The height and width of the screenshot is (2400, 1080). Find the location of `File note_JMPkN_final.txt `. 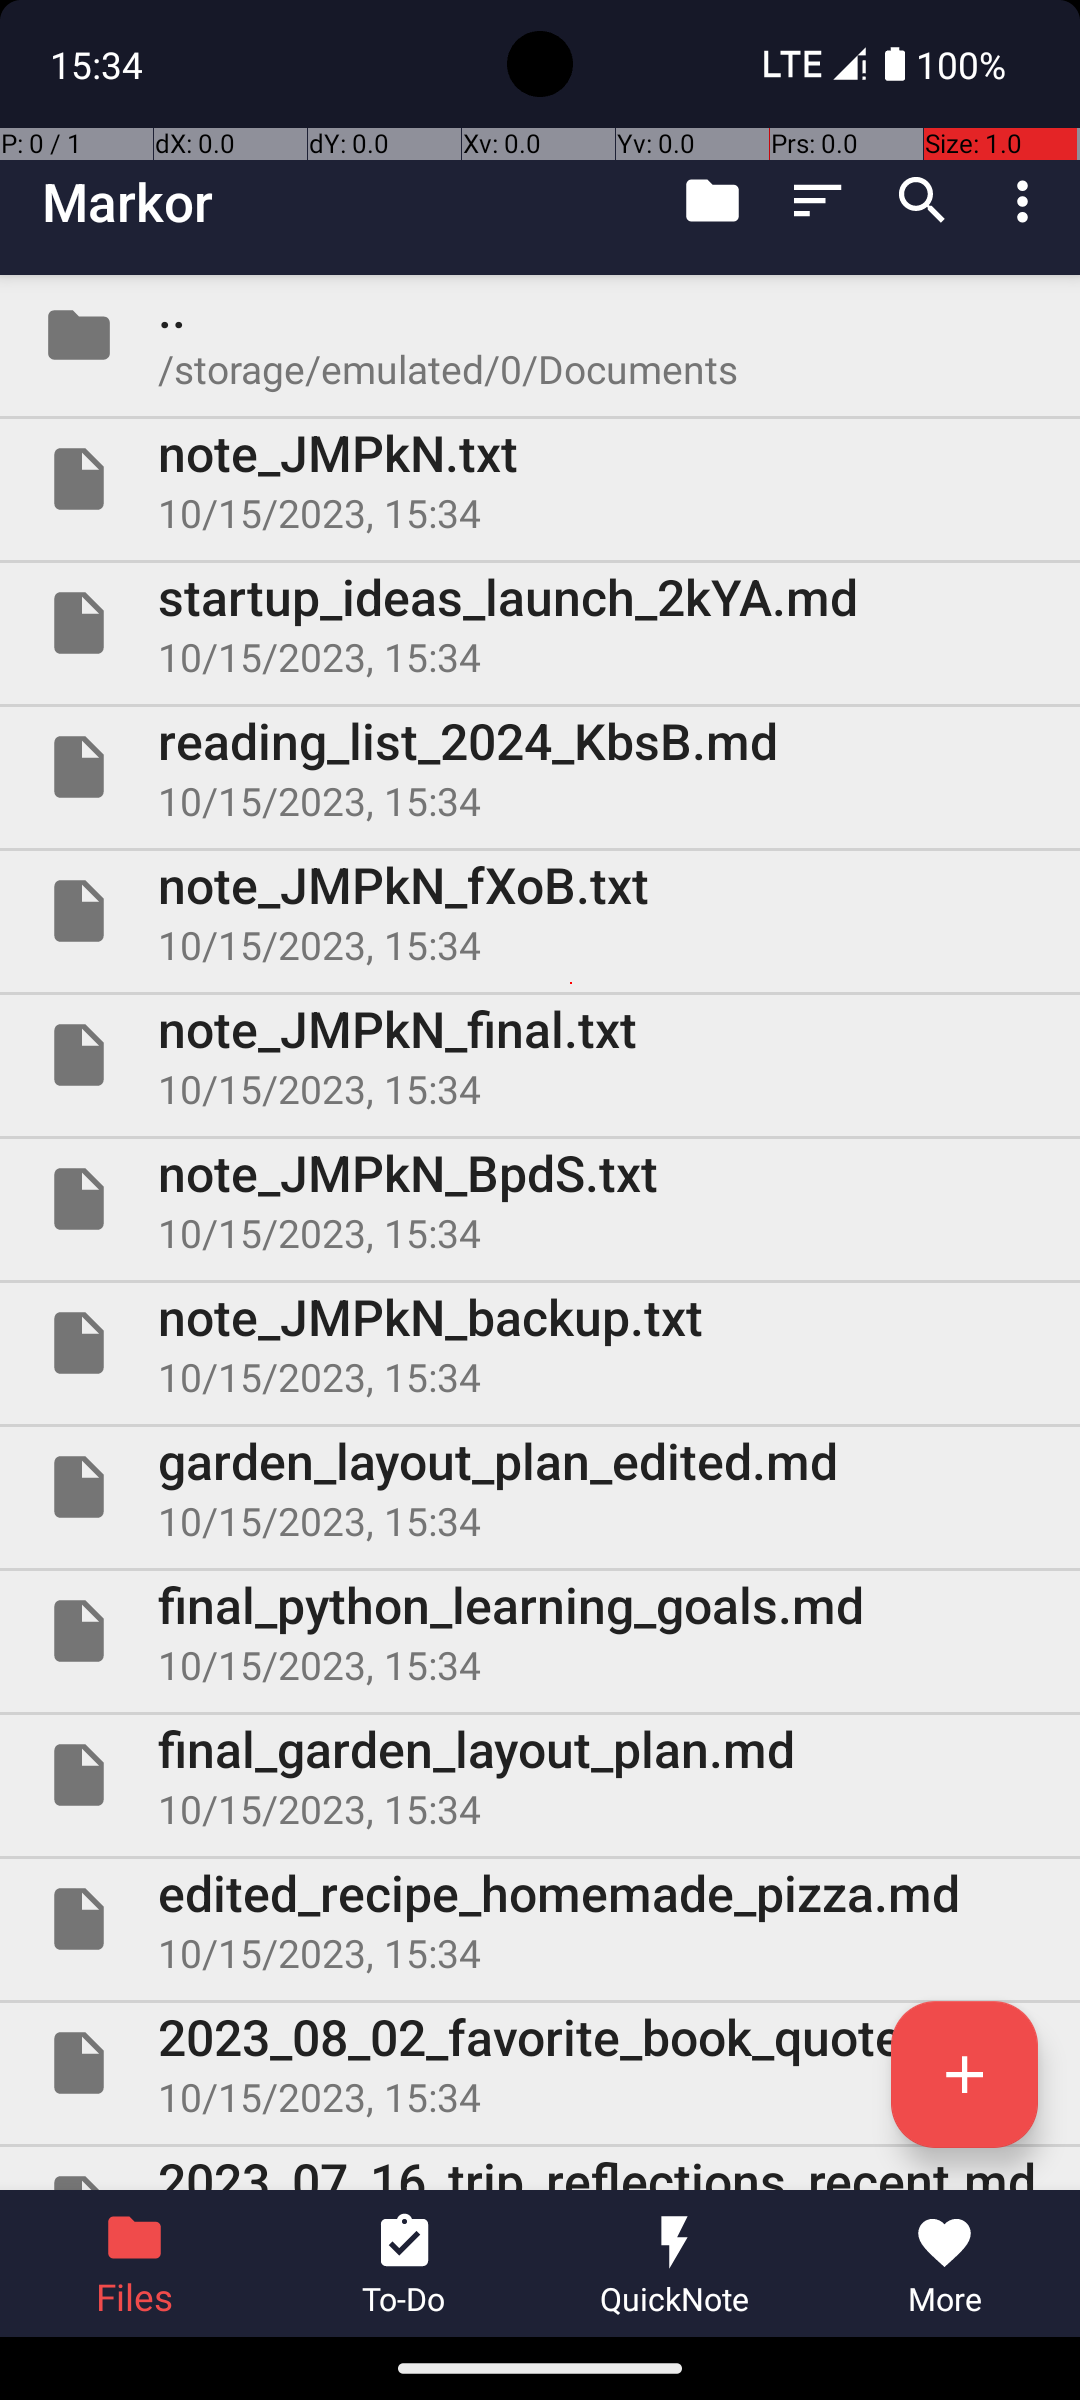

File note_JMPkN_final.txt  is located at coordinates (540, 1055).